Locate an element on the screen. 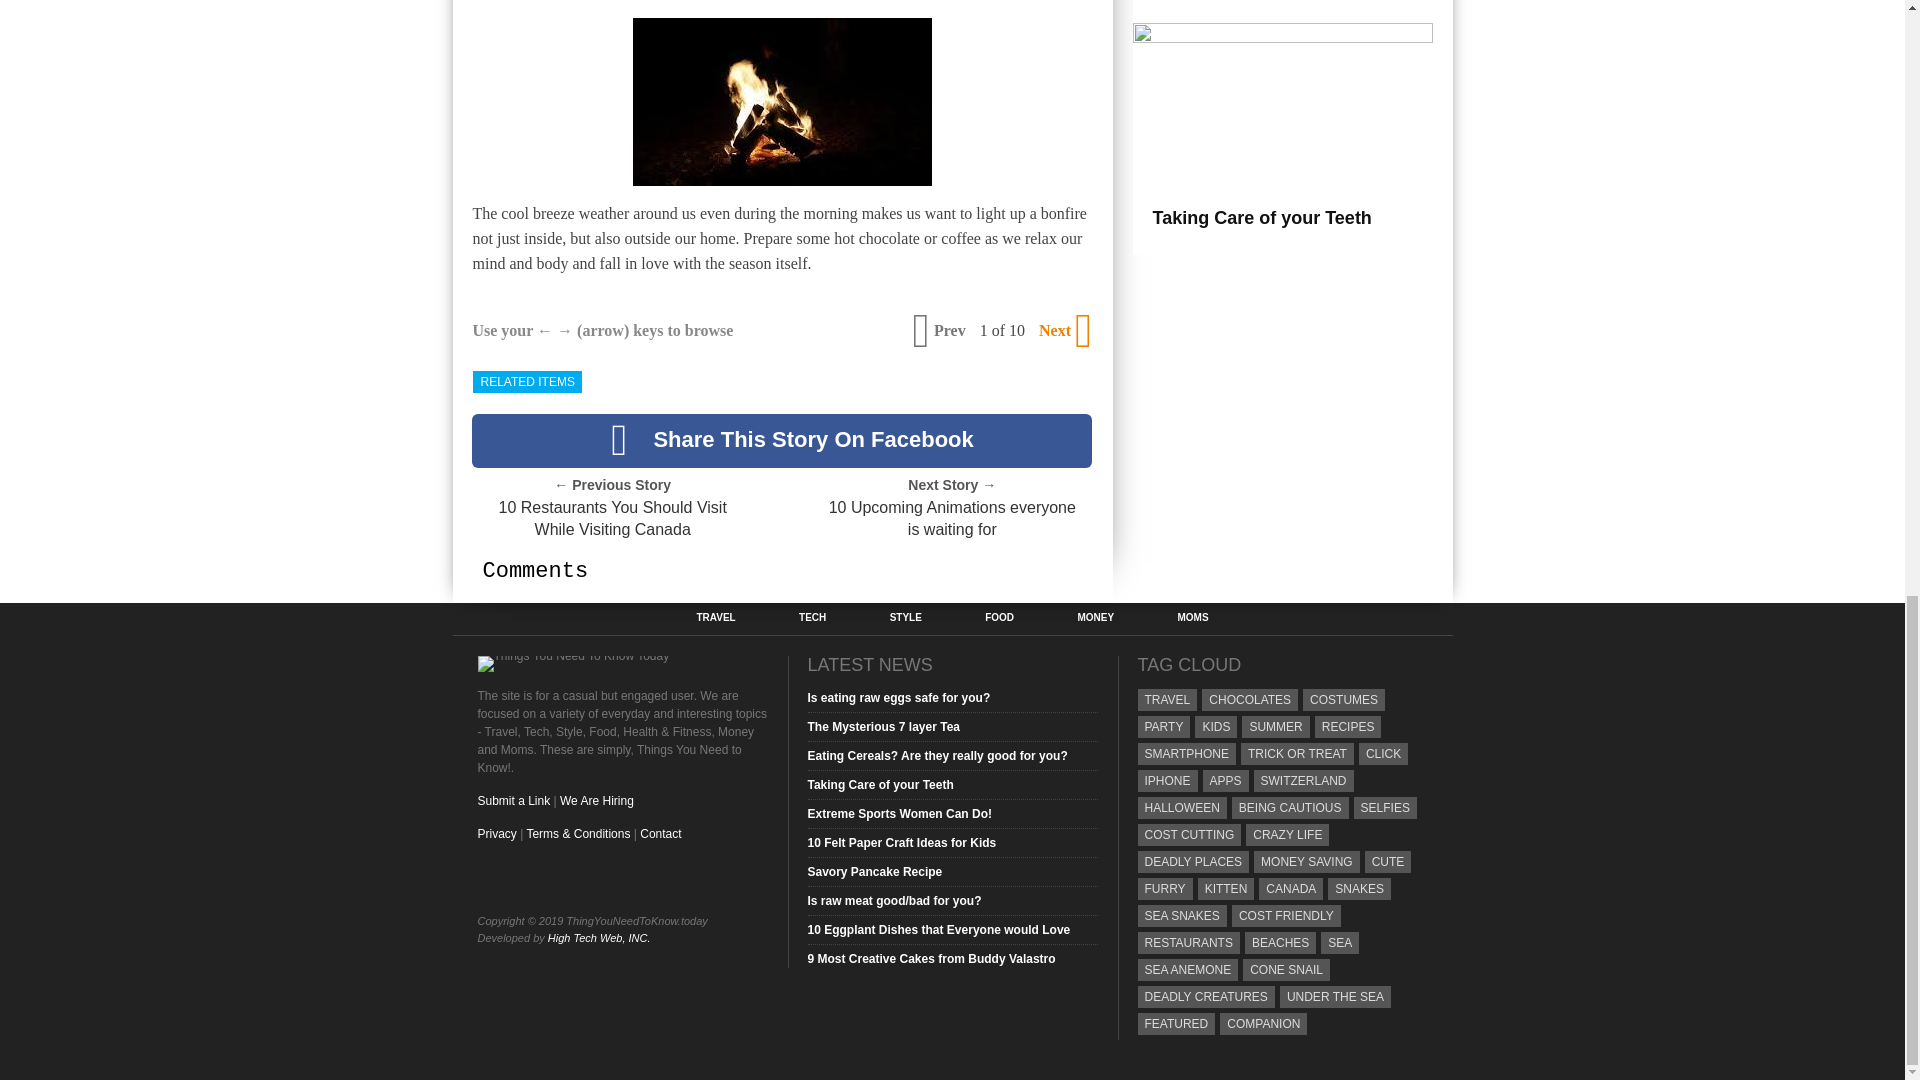 This screenshot has height=1080, width=1920. Share on Facebook is located at coordinates (782, 440).